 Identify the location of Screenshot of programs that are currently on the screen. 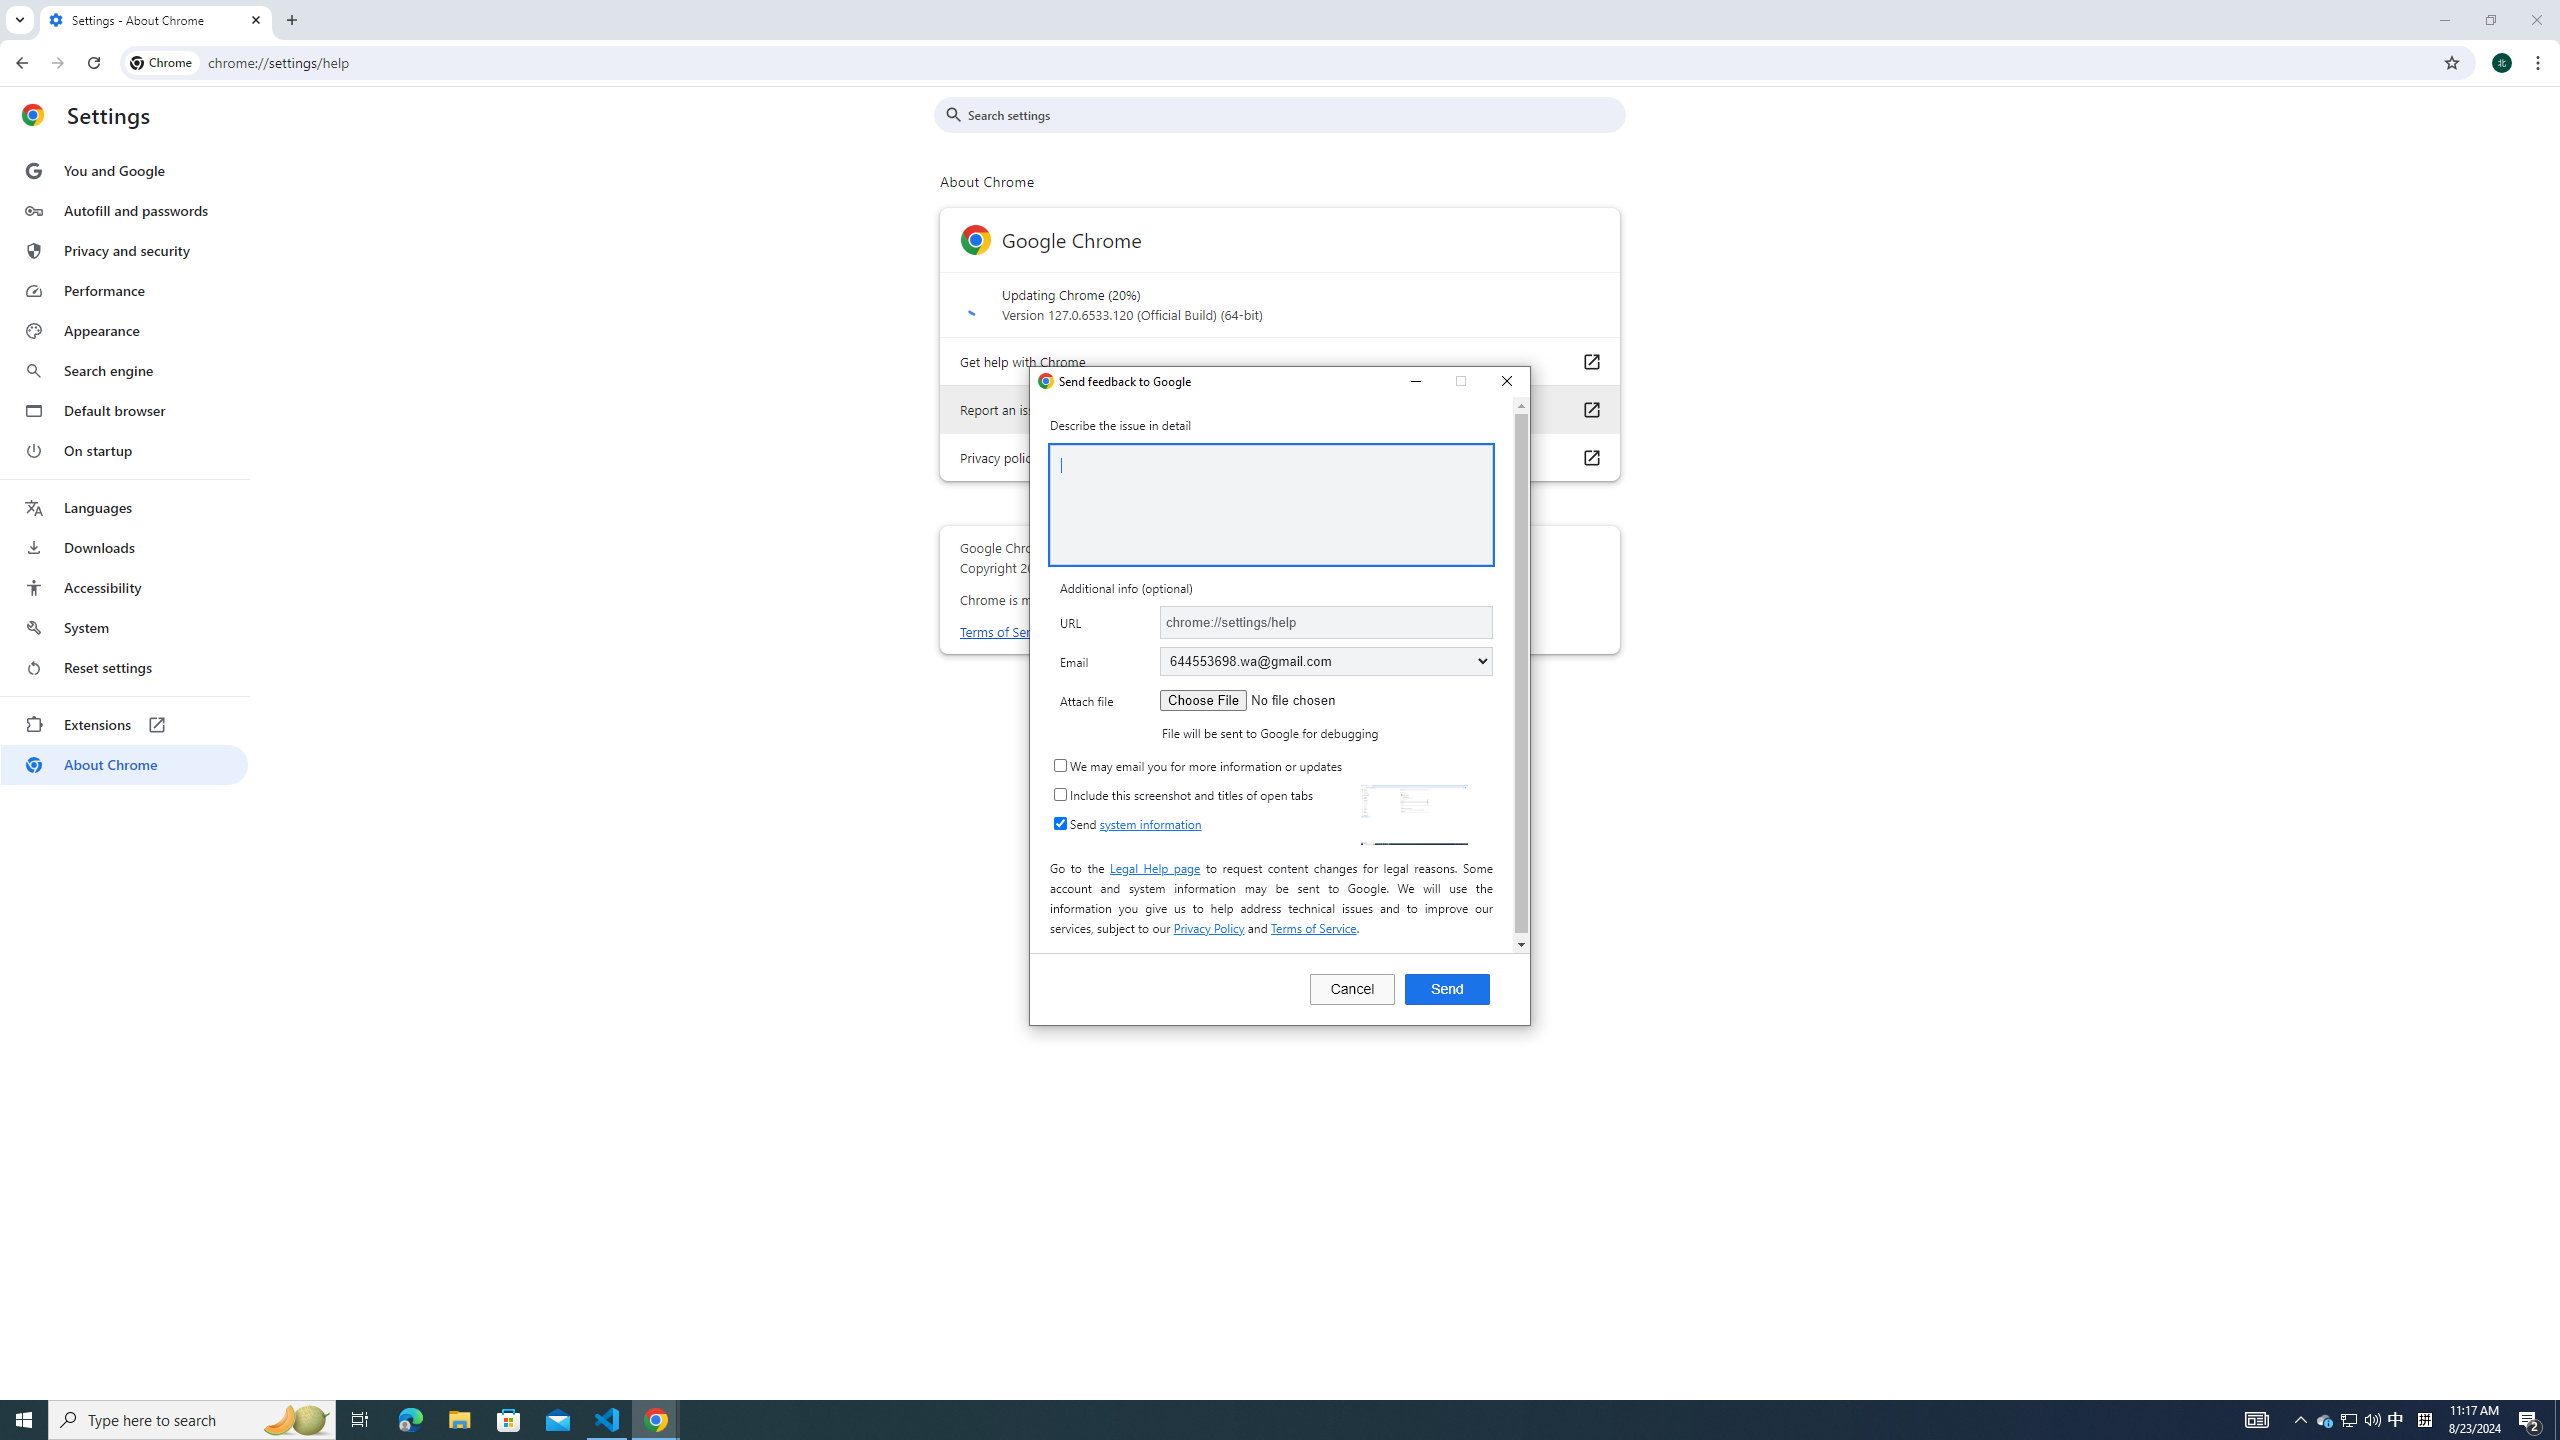
(1414, 814).